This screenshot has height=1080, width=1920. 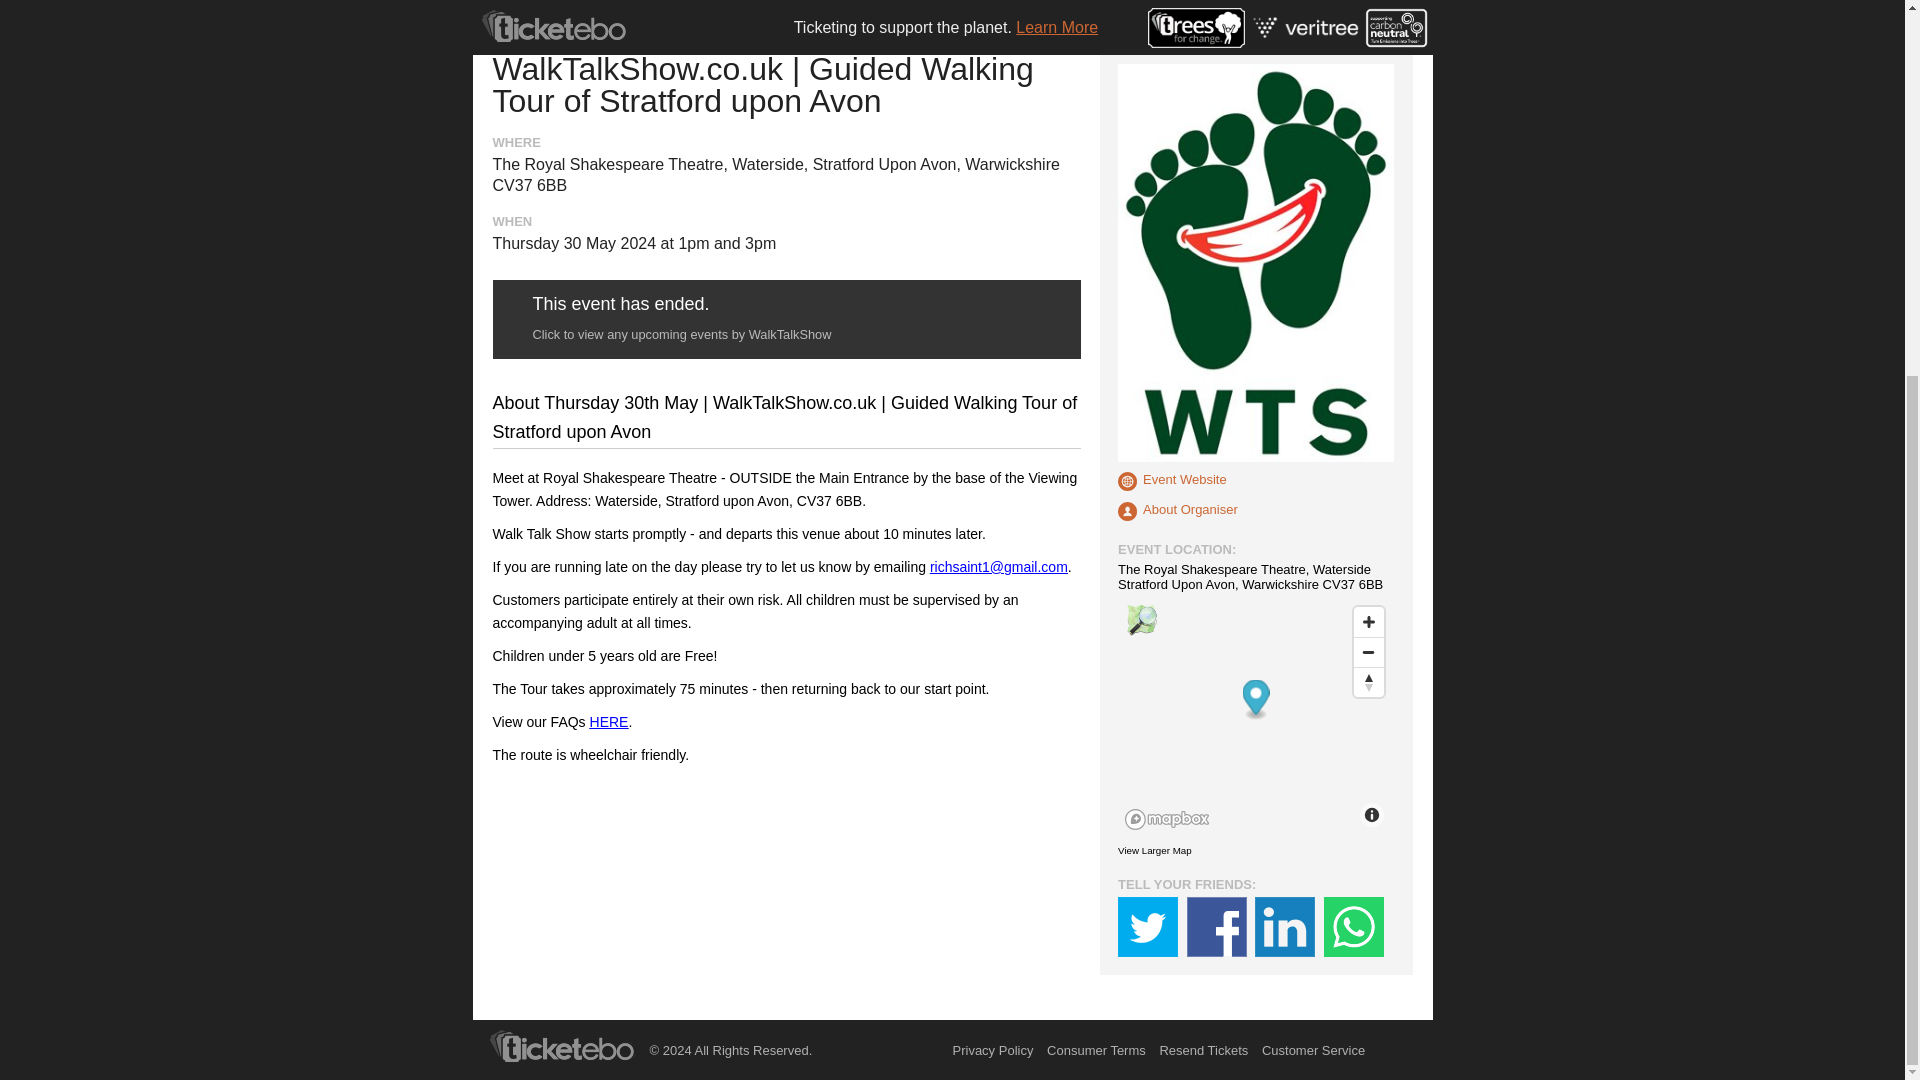 What do you see at coordinates (1154, 850) in the screenshot?
I see `View Larger Map` at bounding box center [1154, 850].